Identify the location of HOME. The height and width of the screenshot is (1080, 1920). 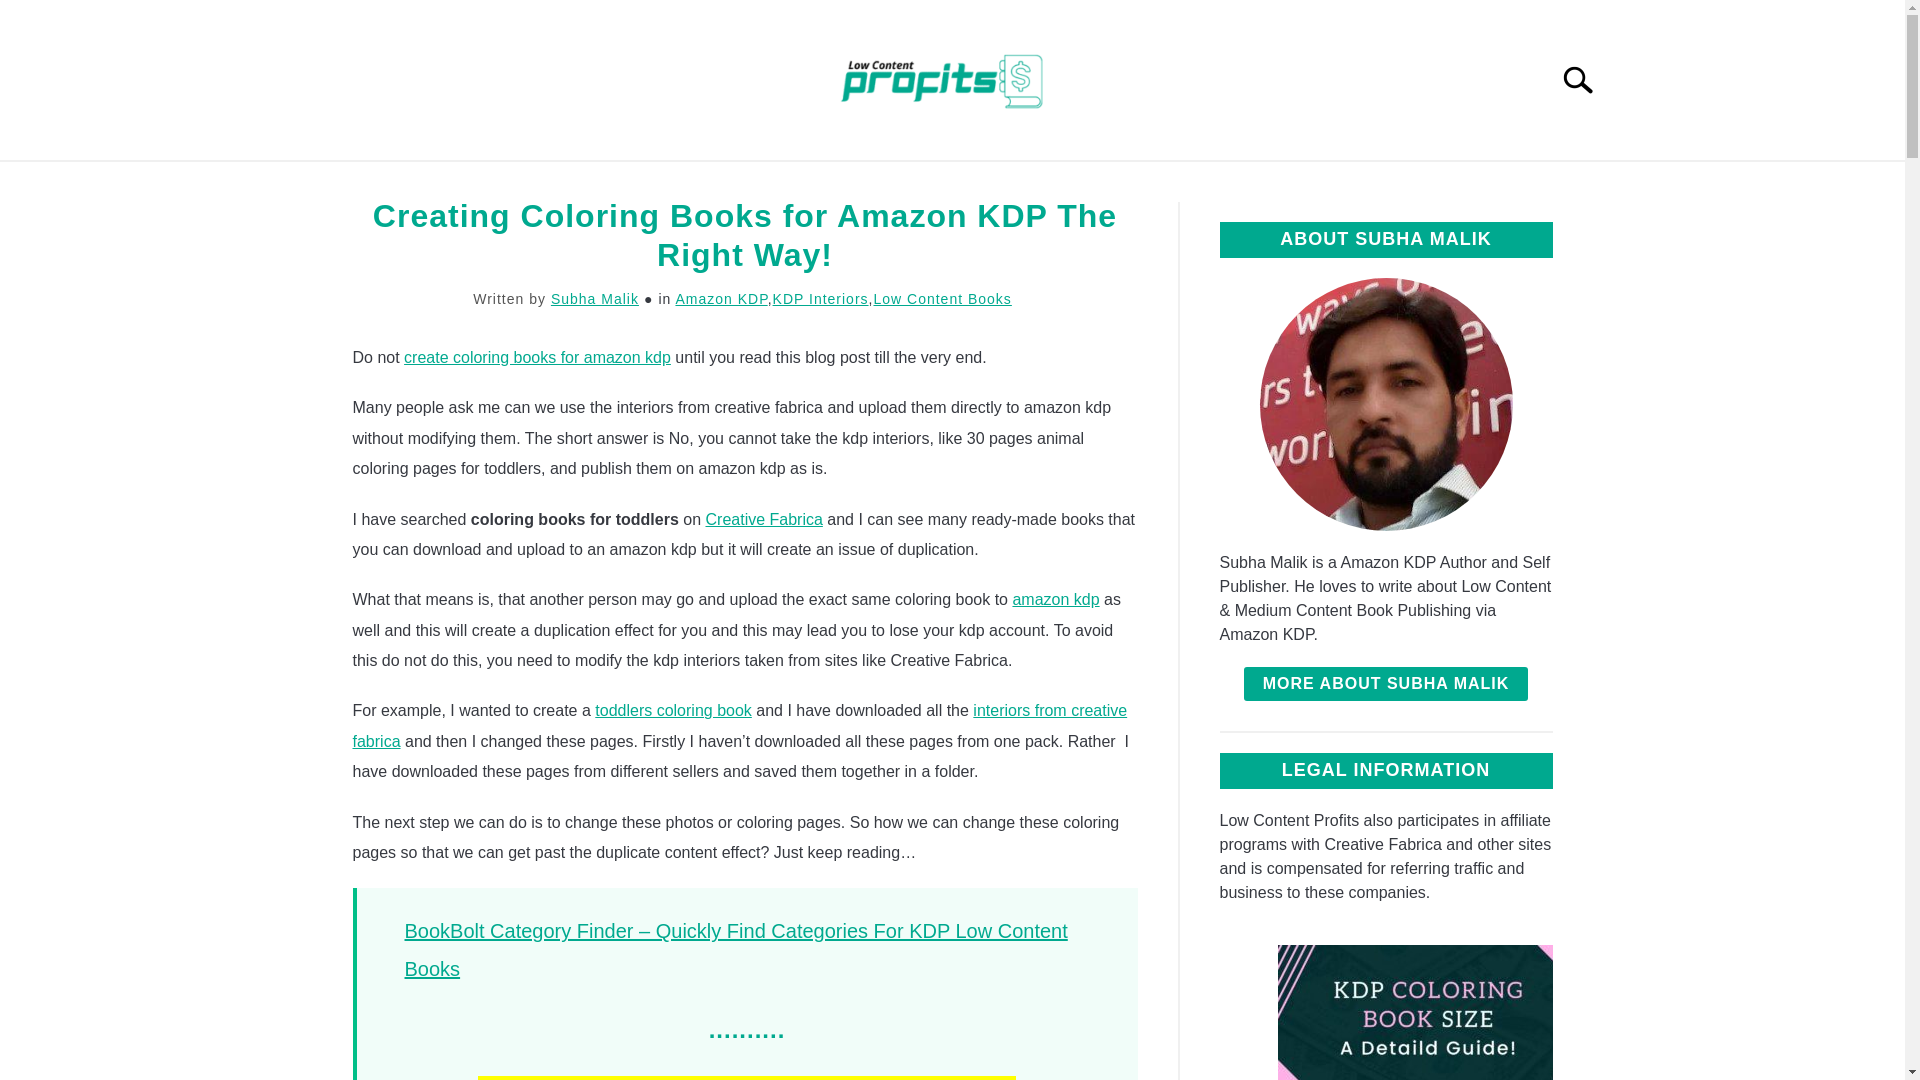
(398, 184).